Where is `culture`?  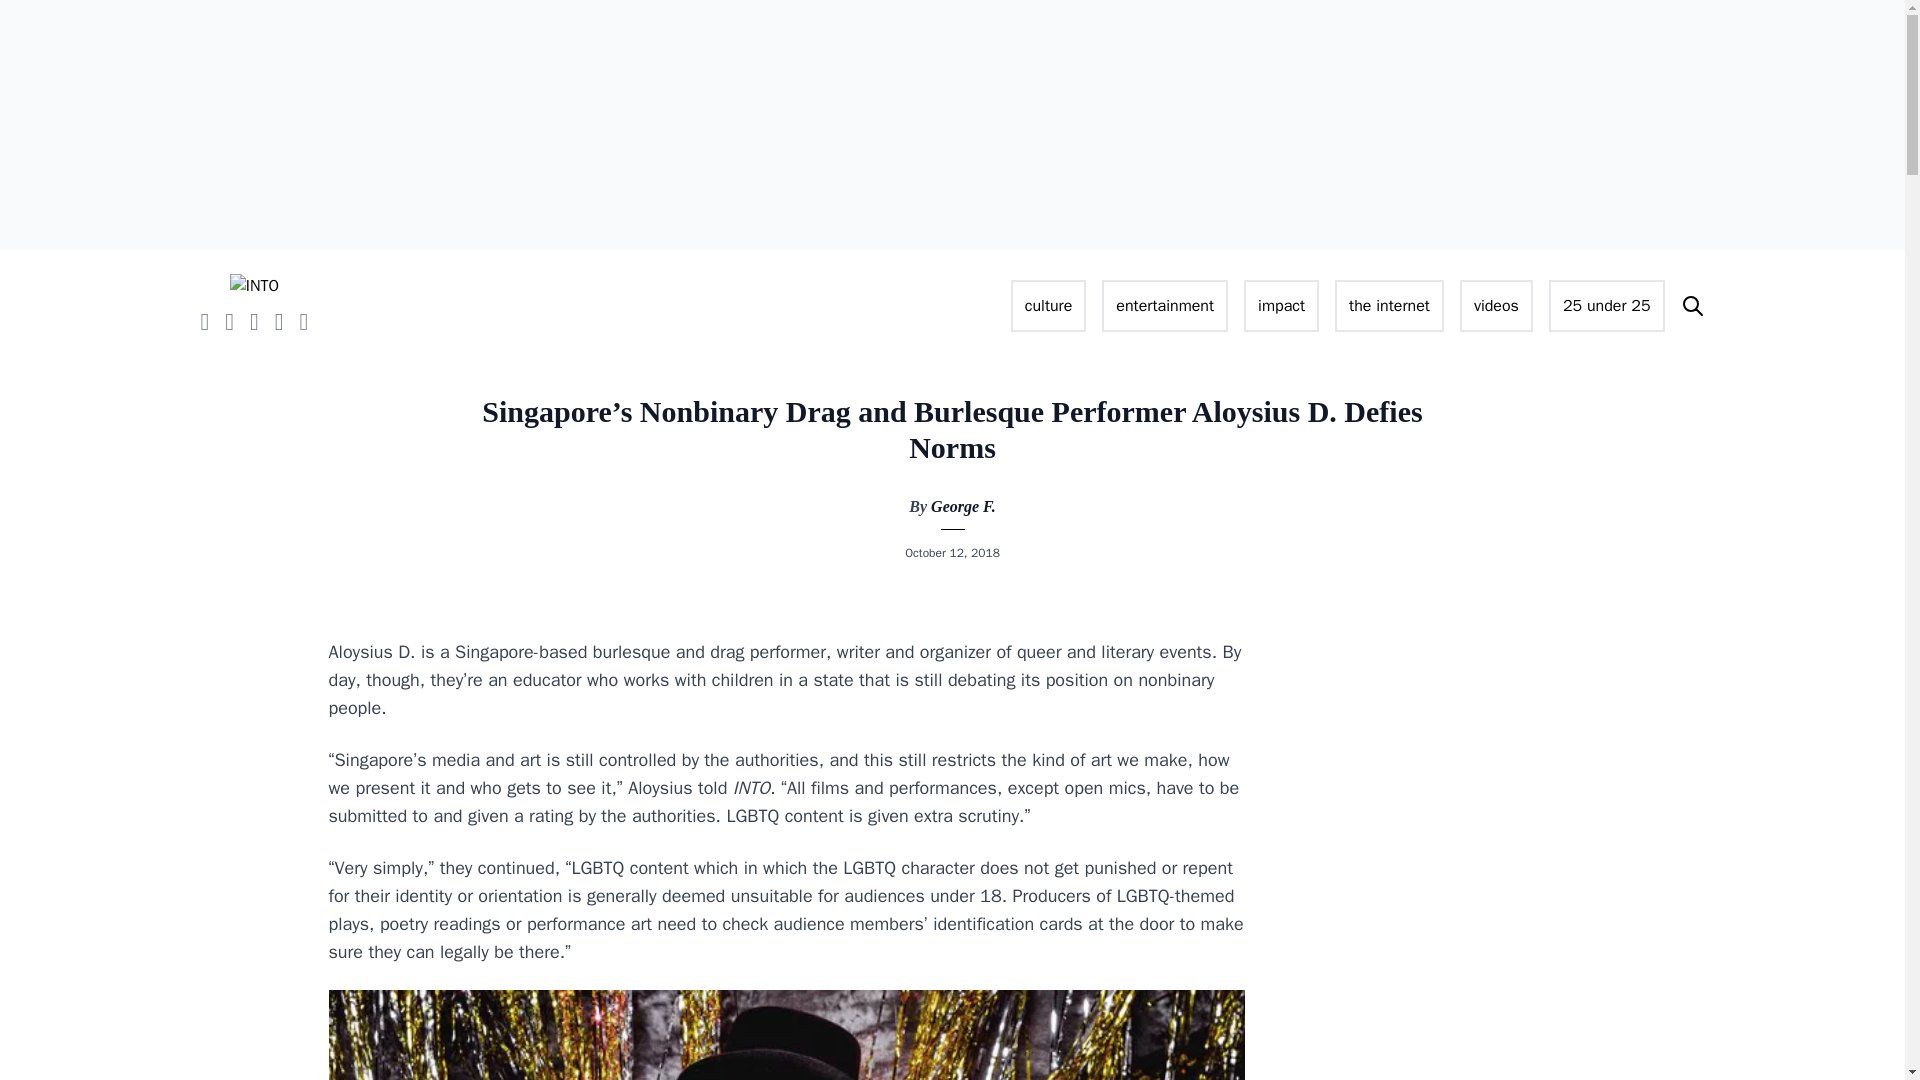
culture is located at coordinates (1048, 305).